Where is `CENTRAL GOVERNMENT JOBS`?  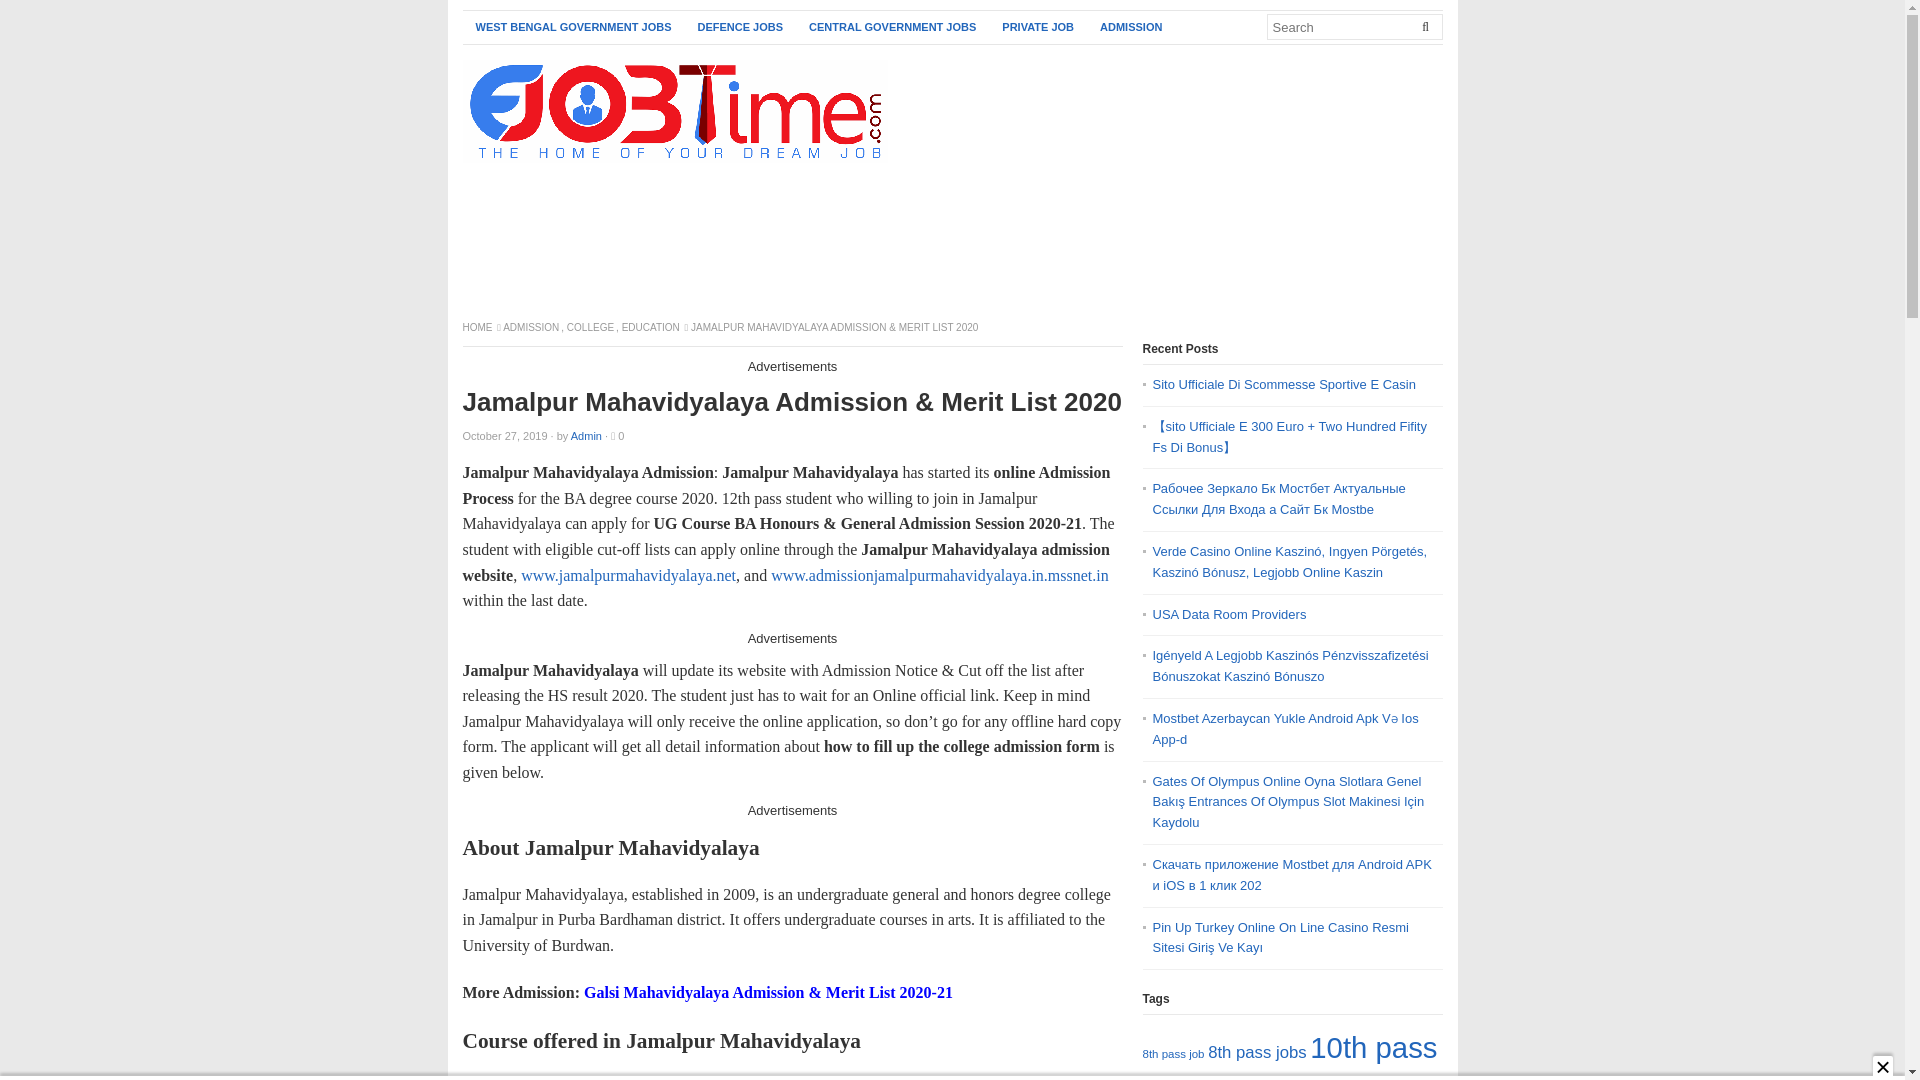
CENTRAL GOVERNMENT JOBS is located at coordinates (892, 27).